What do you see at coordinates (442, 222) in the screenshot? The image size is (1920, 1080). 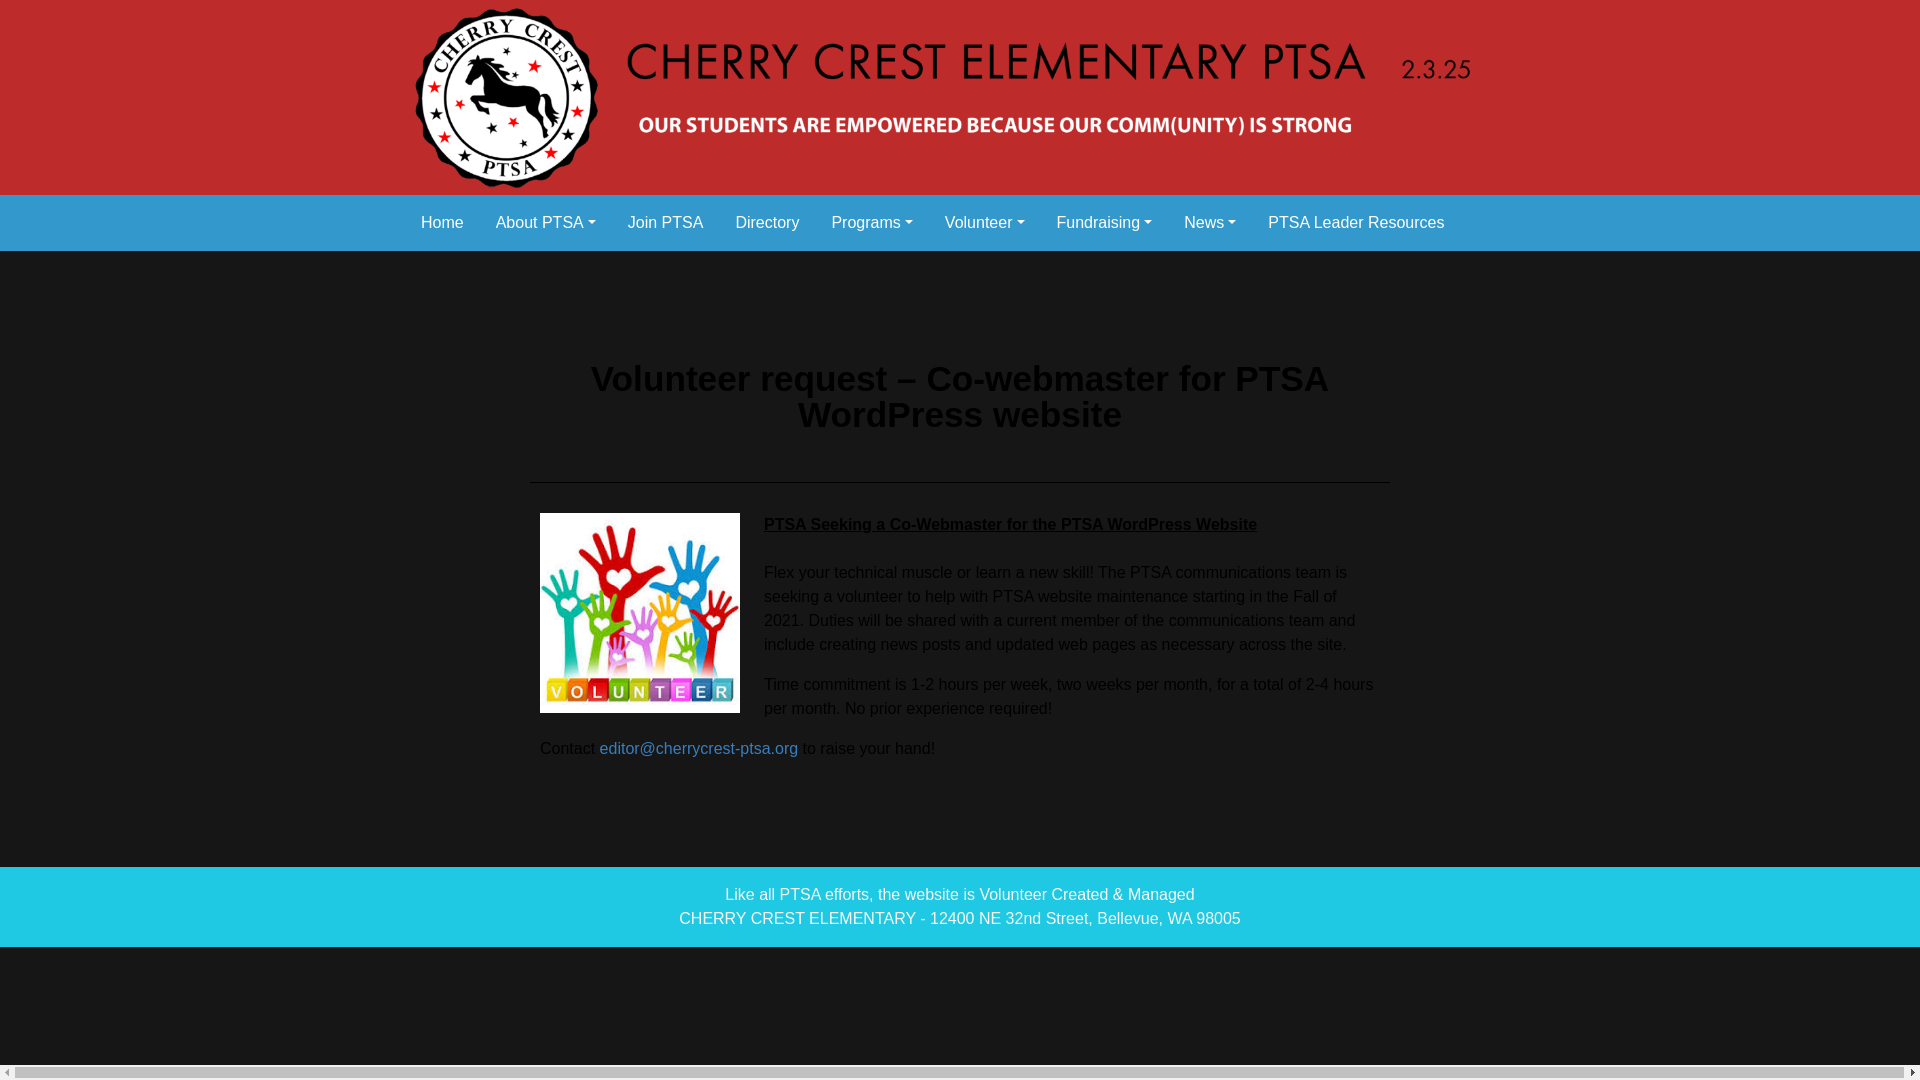 I see `Home` at bounding box center [442, 222].